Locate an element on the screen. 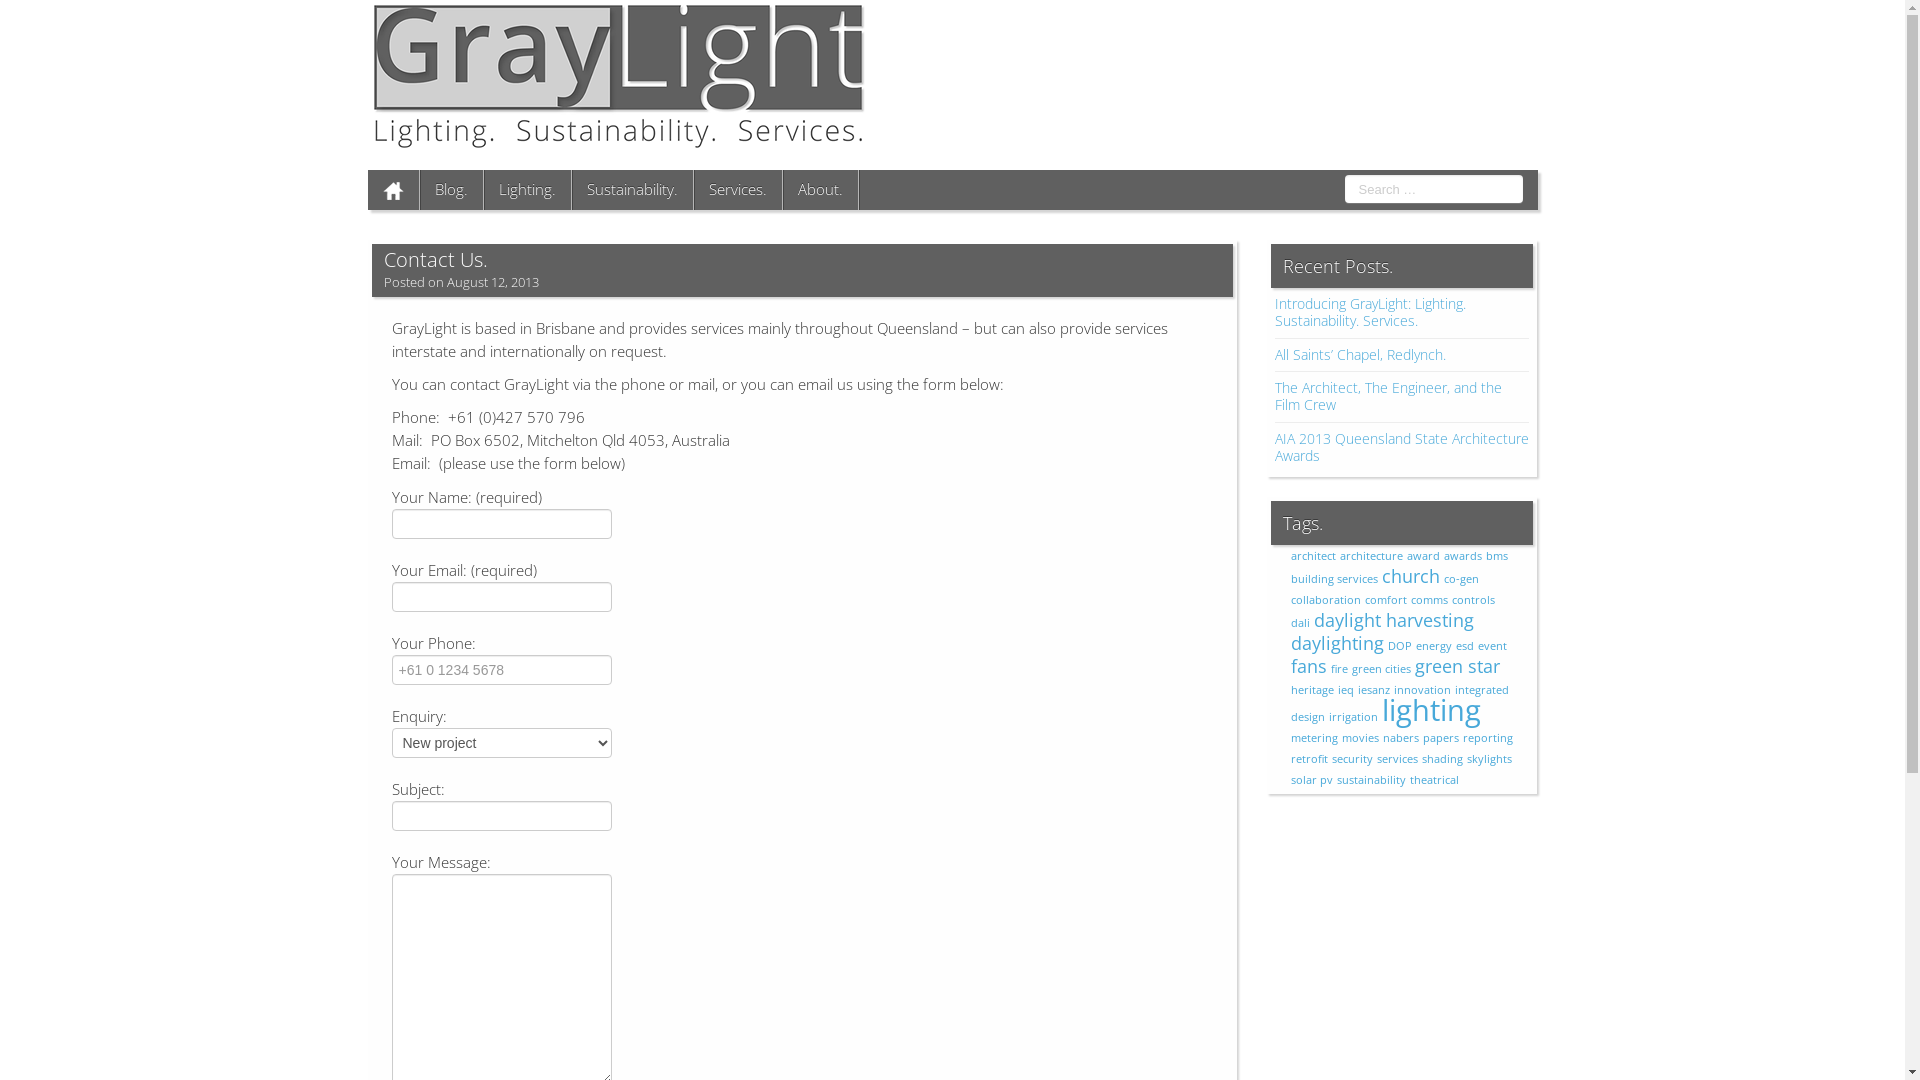 The image size is (1920, 1080). award is located at coordinates (1424, 556).